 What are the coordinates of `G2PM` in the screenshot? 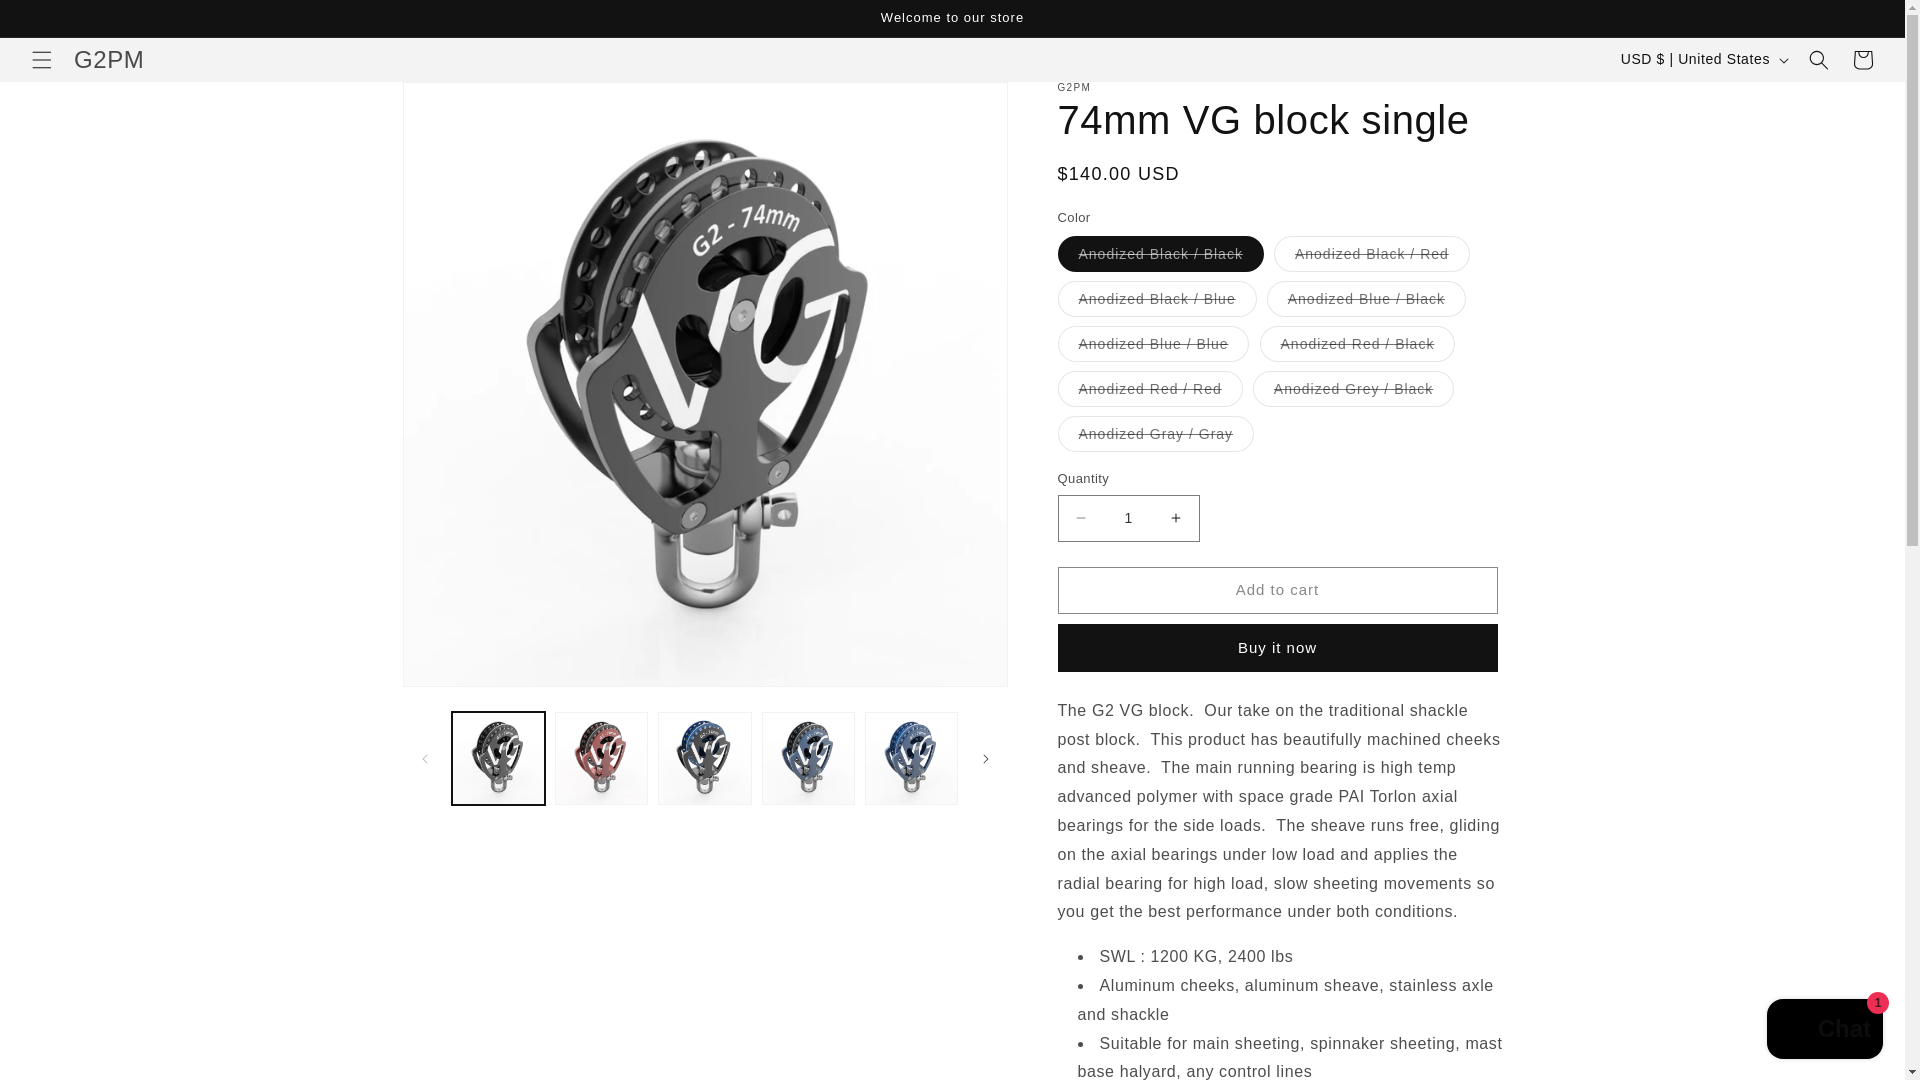 It's located at (108, 58).